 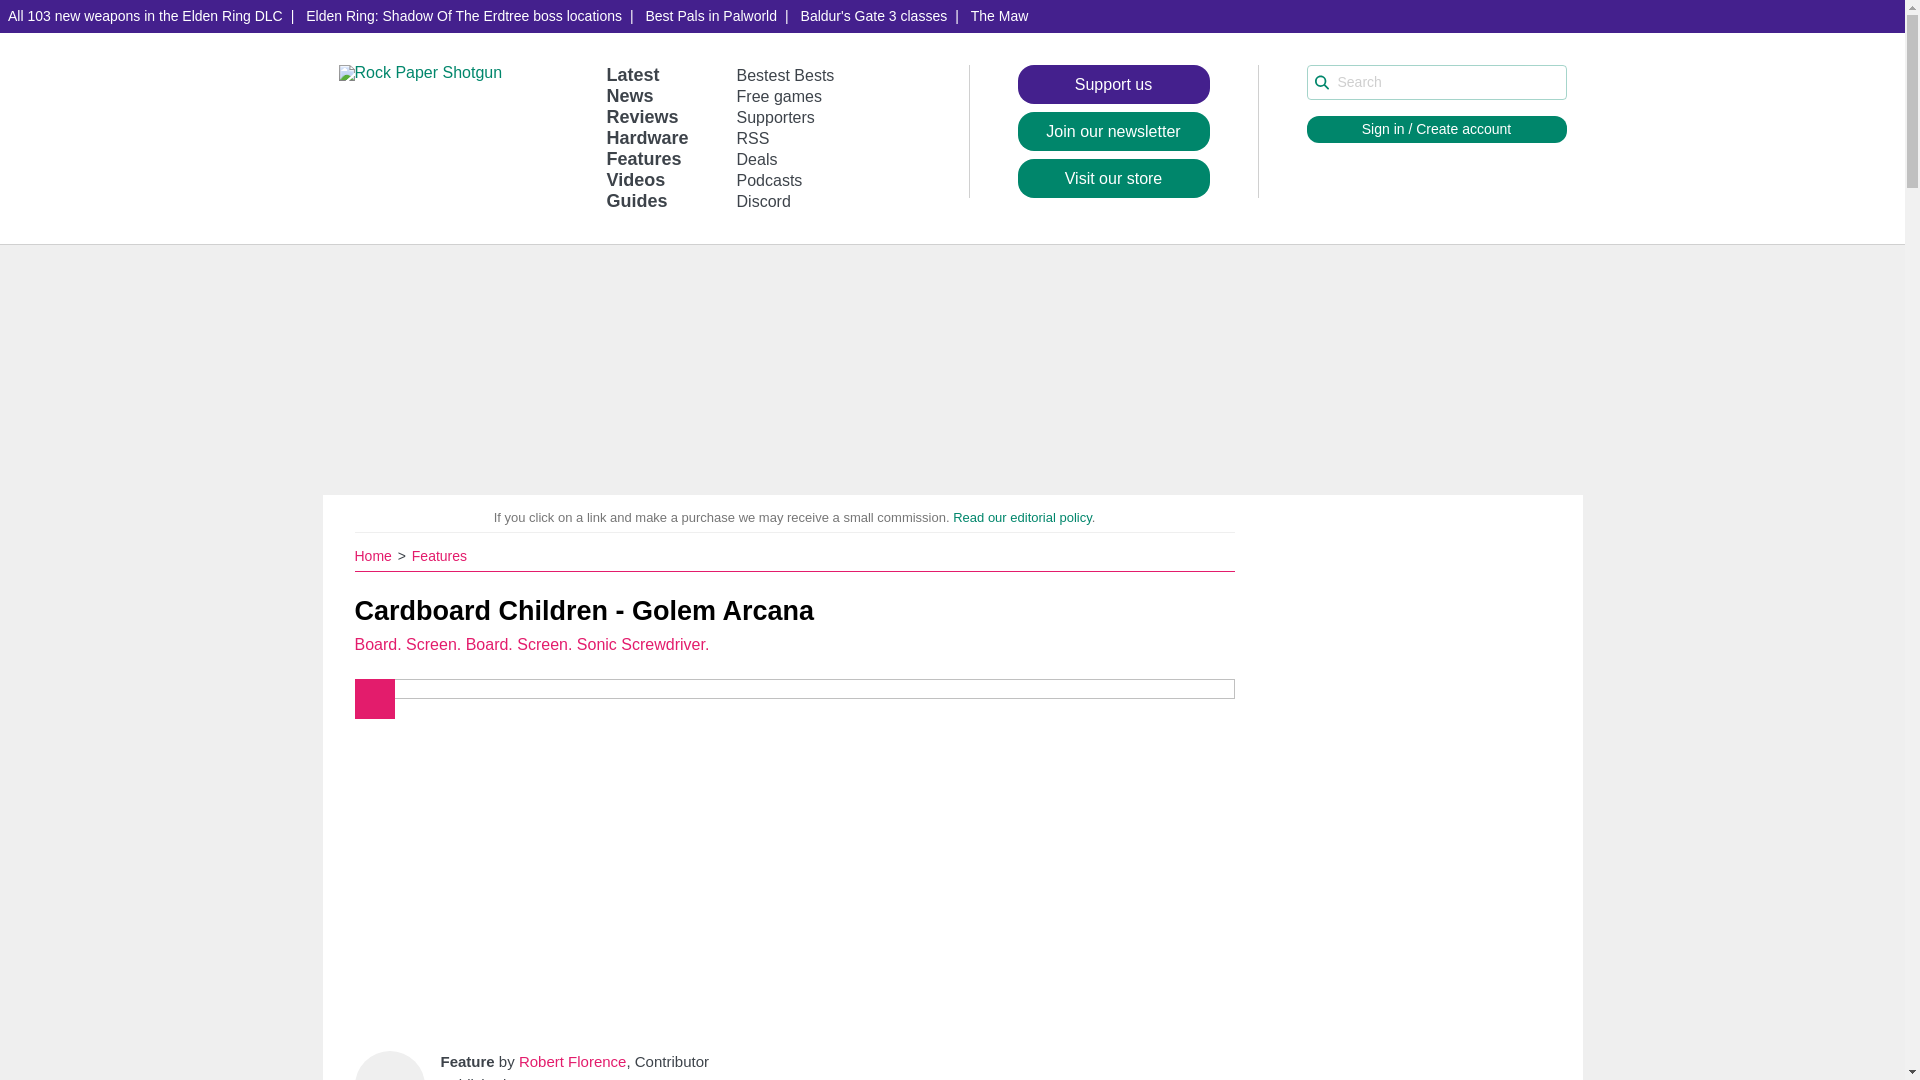 I want to click on Join our newsletter, so click(x=1113, y=132).